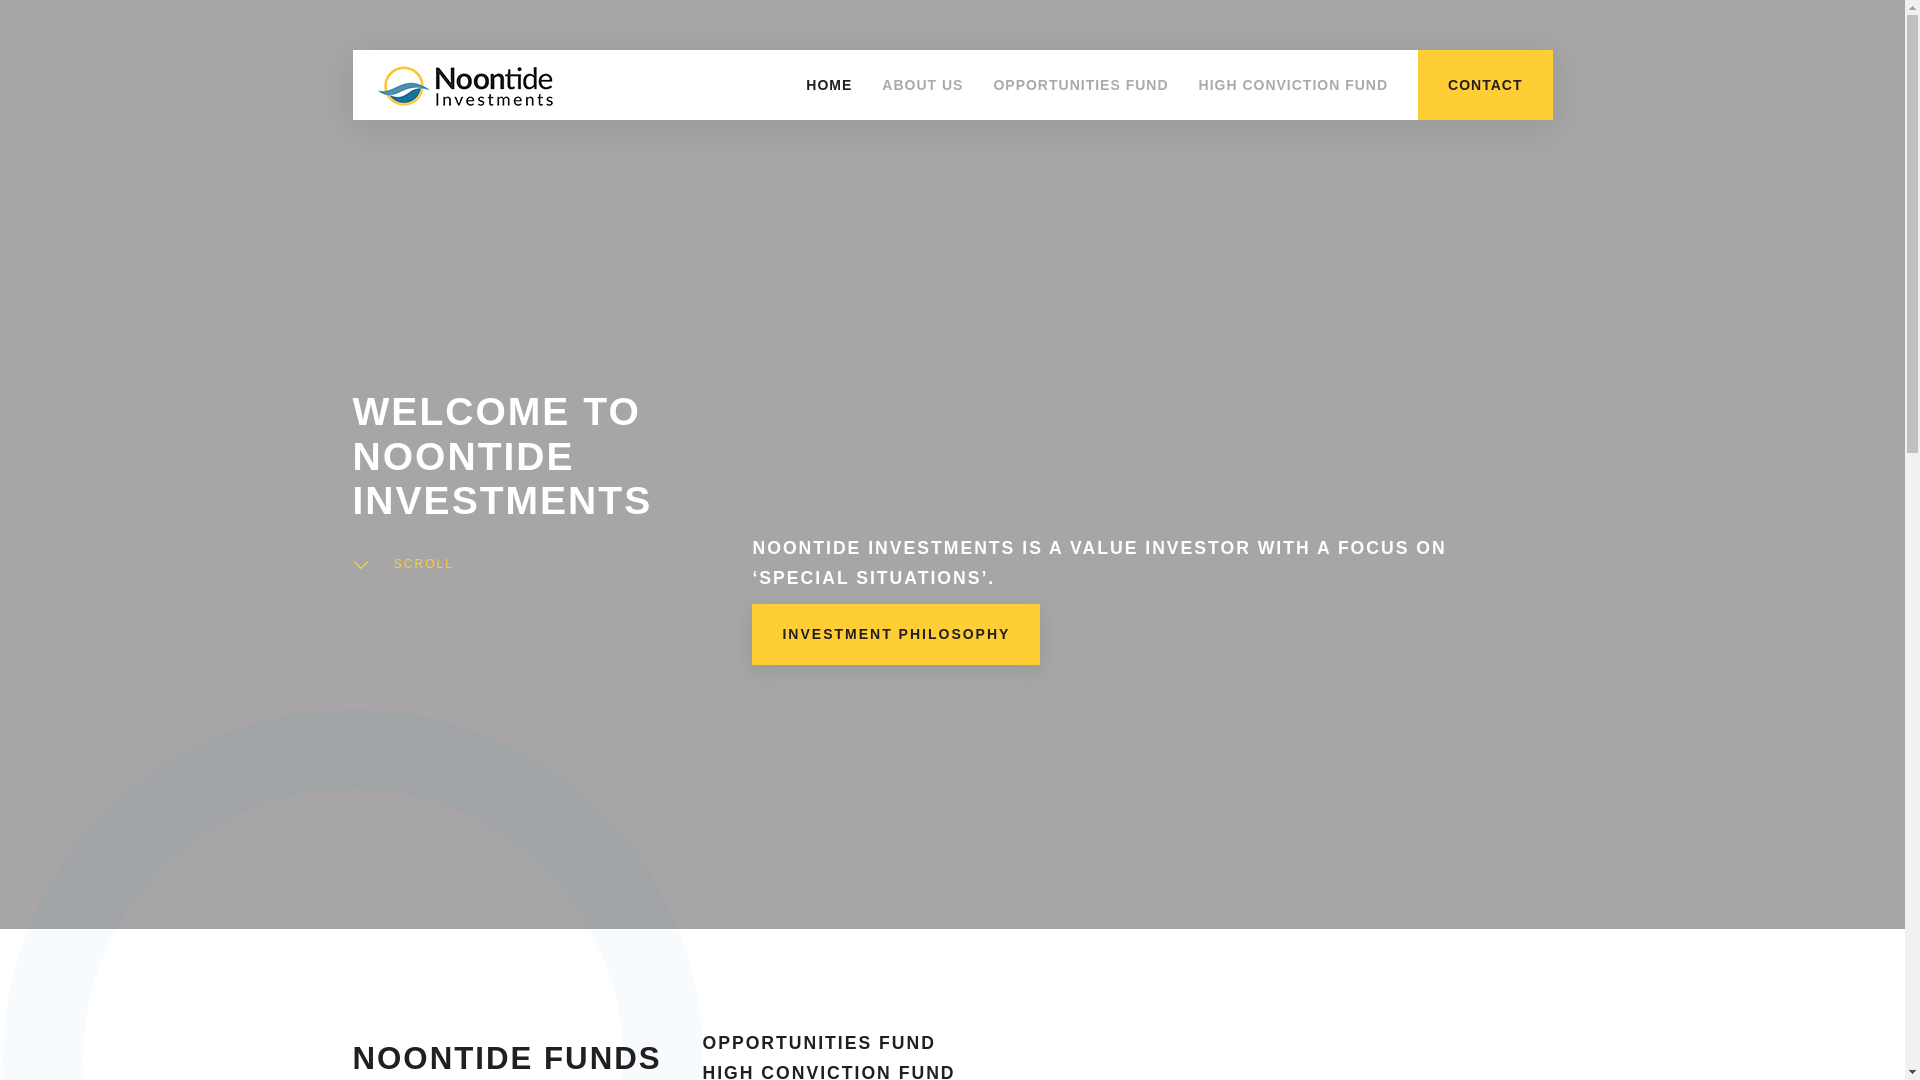 The height and width of the screenshot is (1080, 1920). I want to click on OPPORTUNITIES FUND, so click(828, 1044).